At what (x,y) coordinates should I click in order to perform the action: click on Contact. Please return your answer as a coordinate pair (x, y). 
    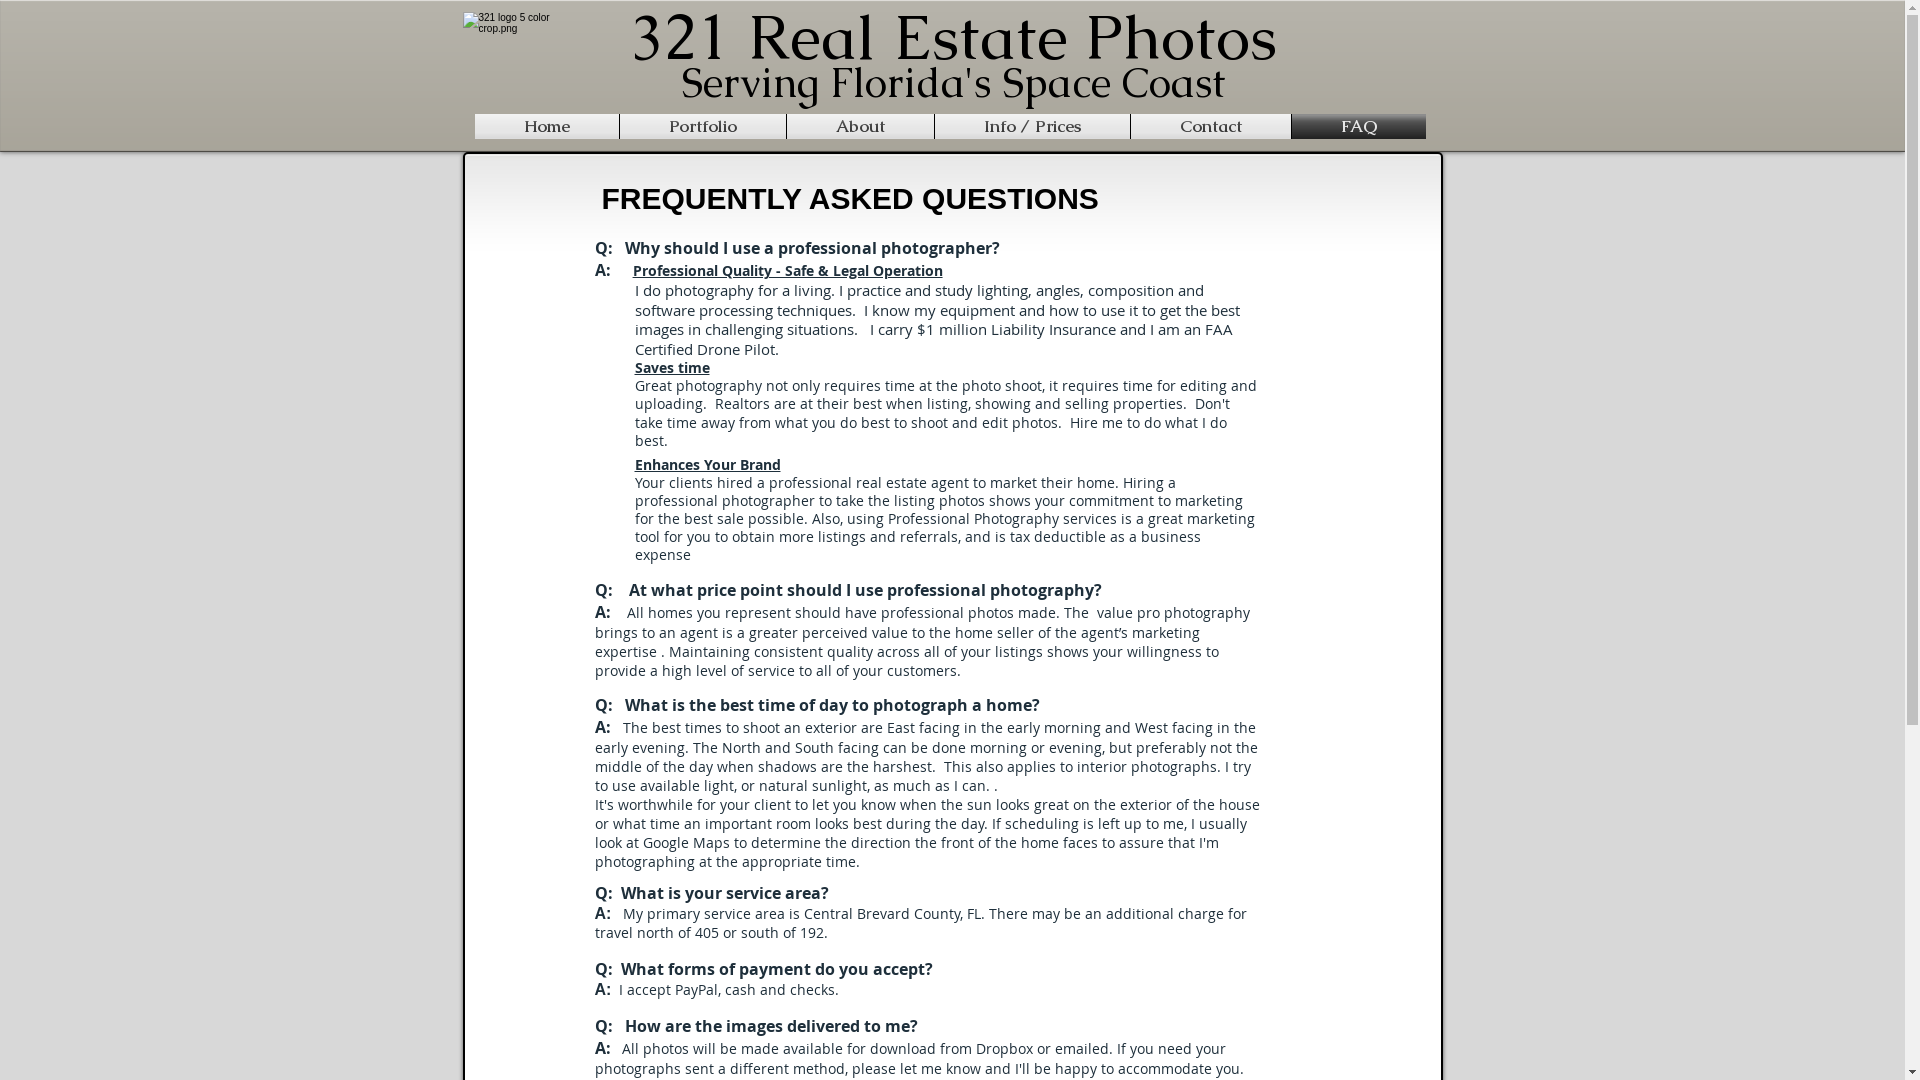
    Looking at the image, I should click on (1210, 126).